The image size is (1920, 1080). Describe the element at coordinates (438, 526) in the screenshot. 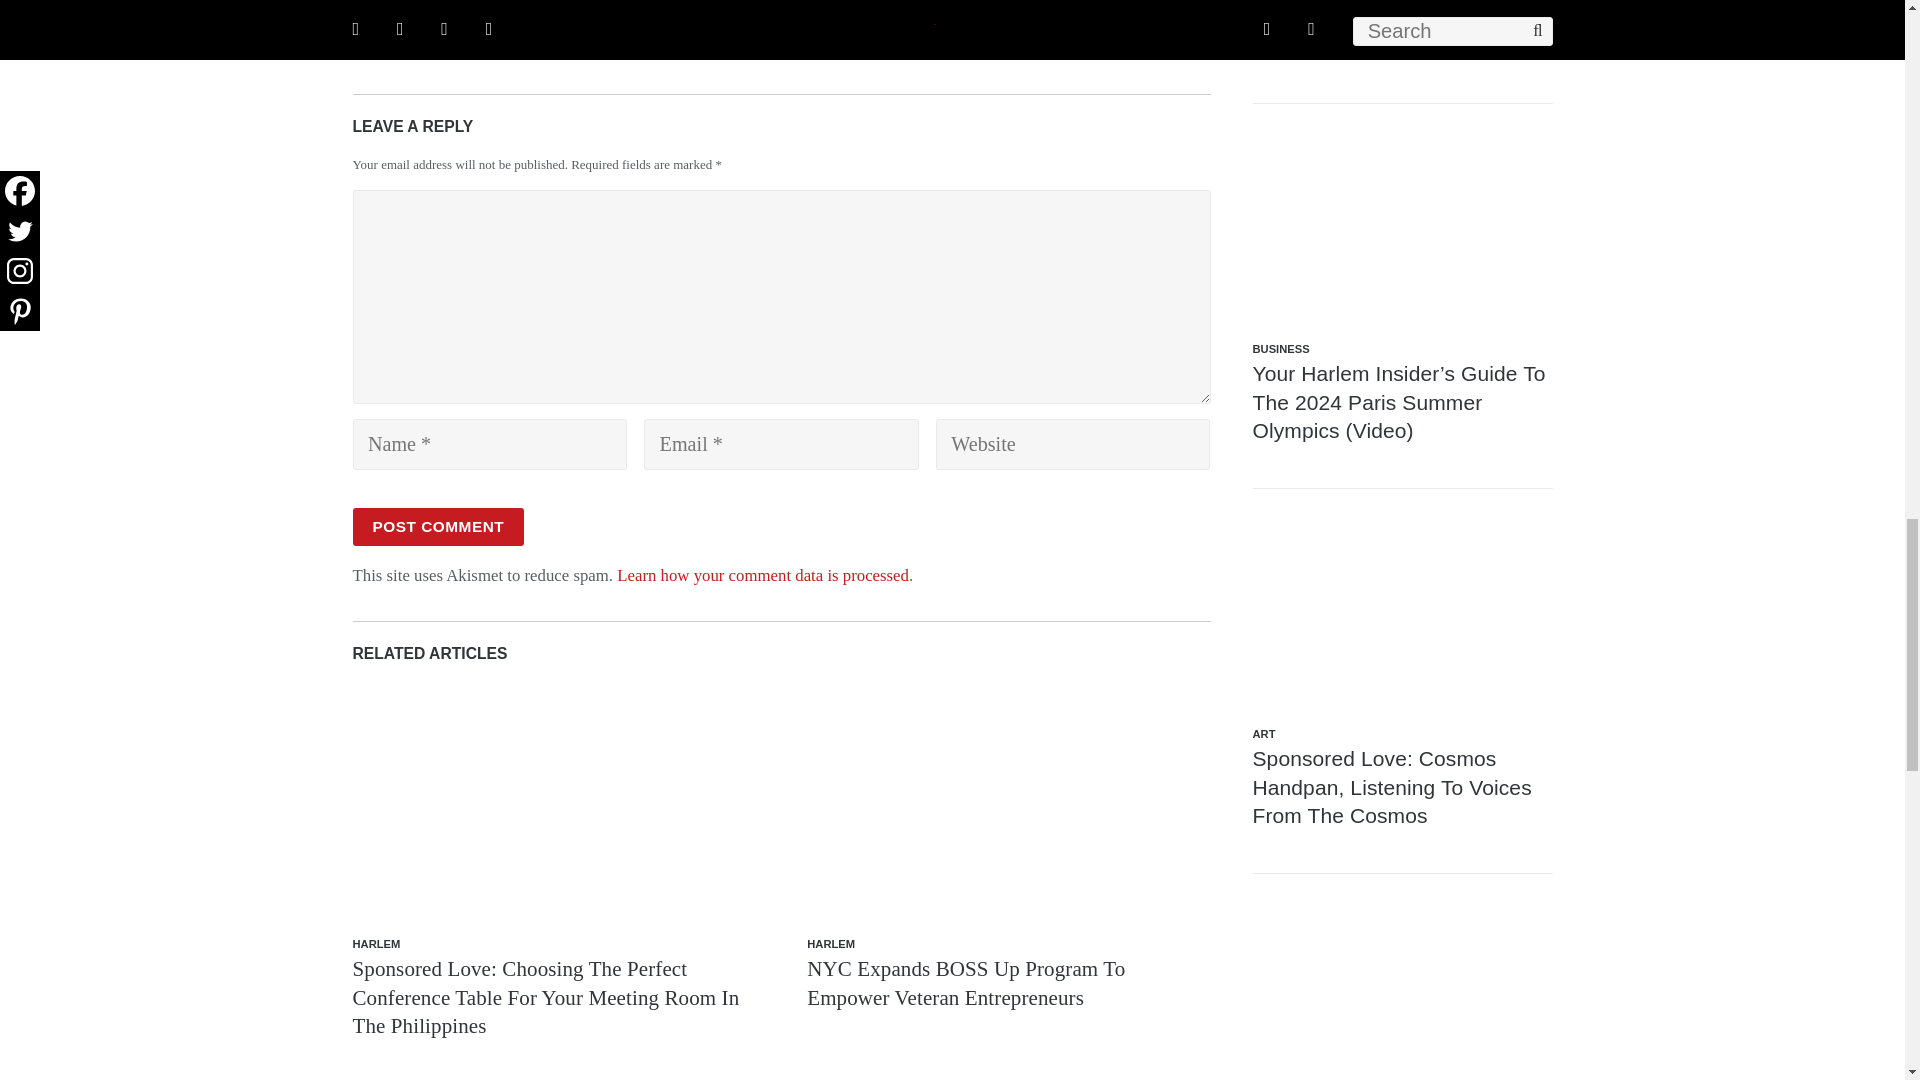

I see `Post Comment` at that location.